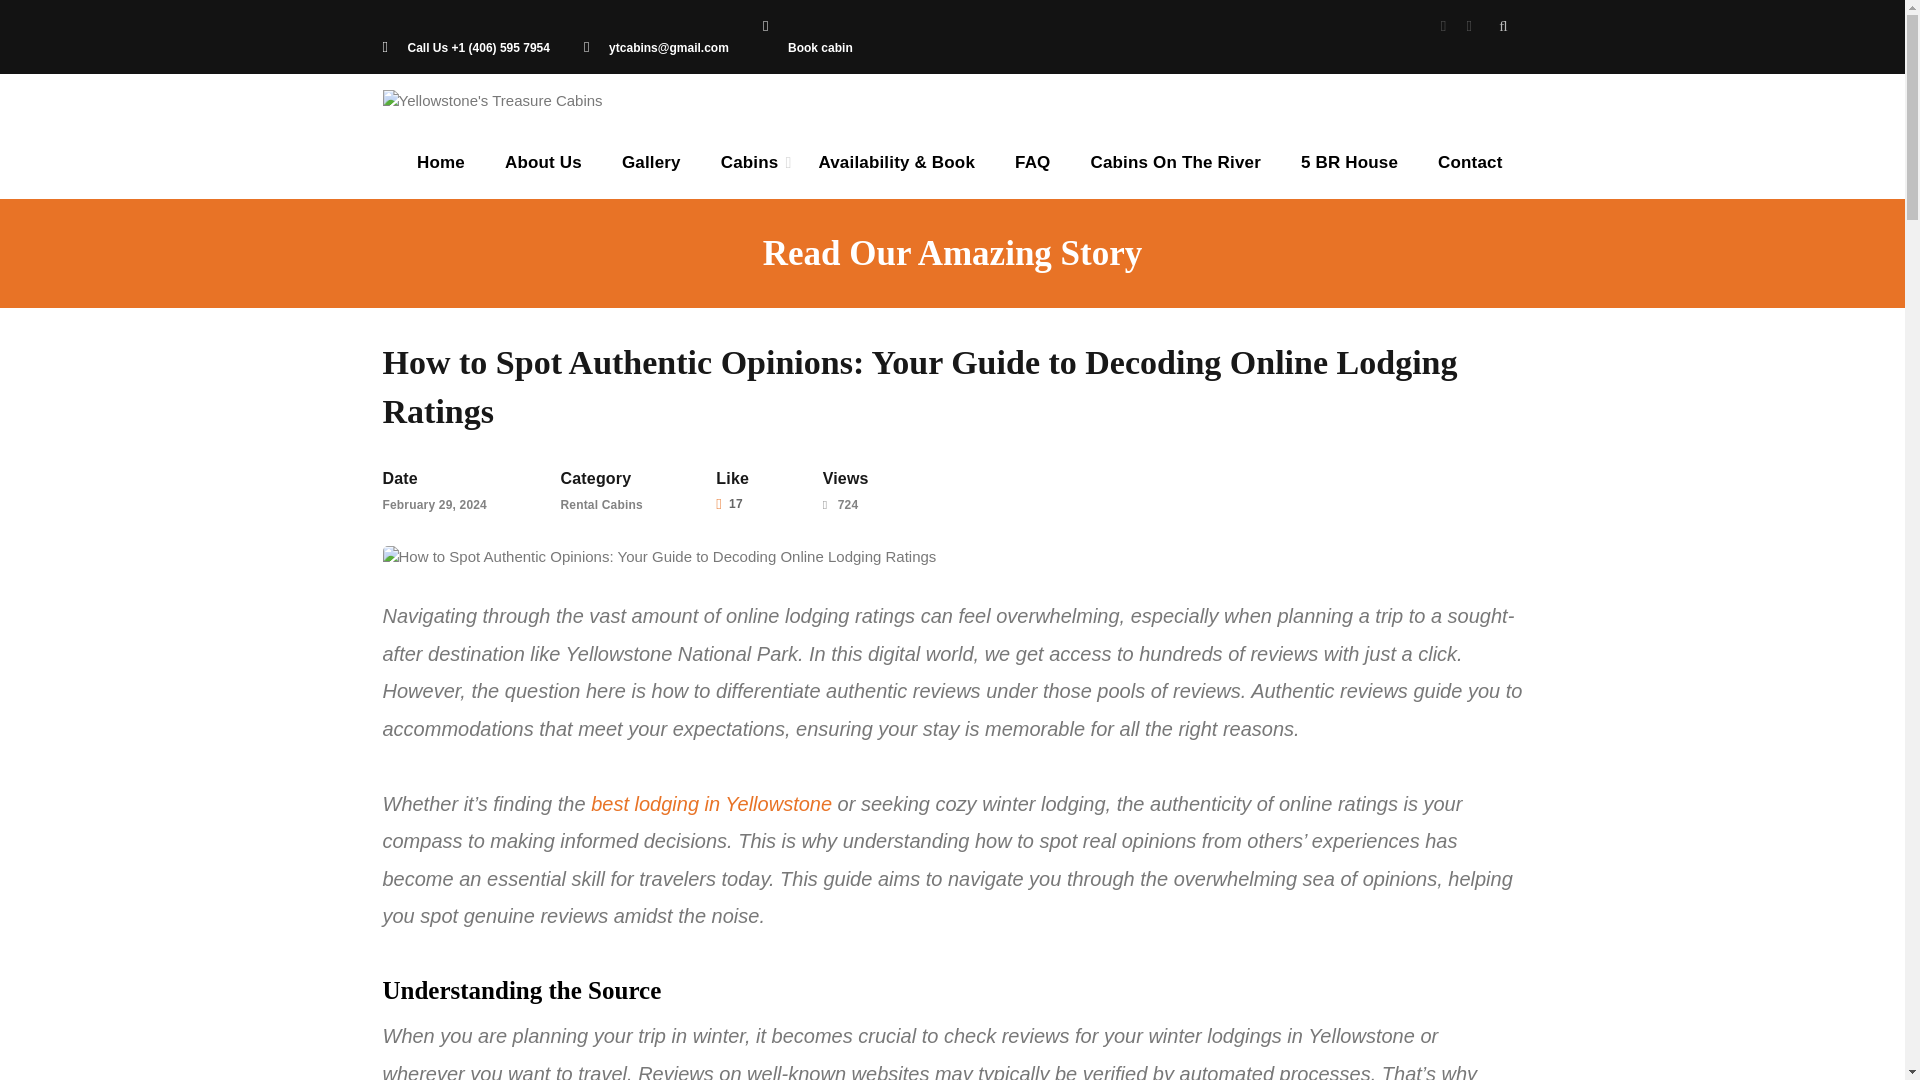  What do you see at coordinates (1032, 162) in the screenshot?
I see `Frequently Asked Questions` at bounding box center [1032, 162].